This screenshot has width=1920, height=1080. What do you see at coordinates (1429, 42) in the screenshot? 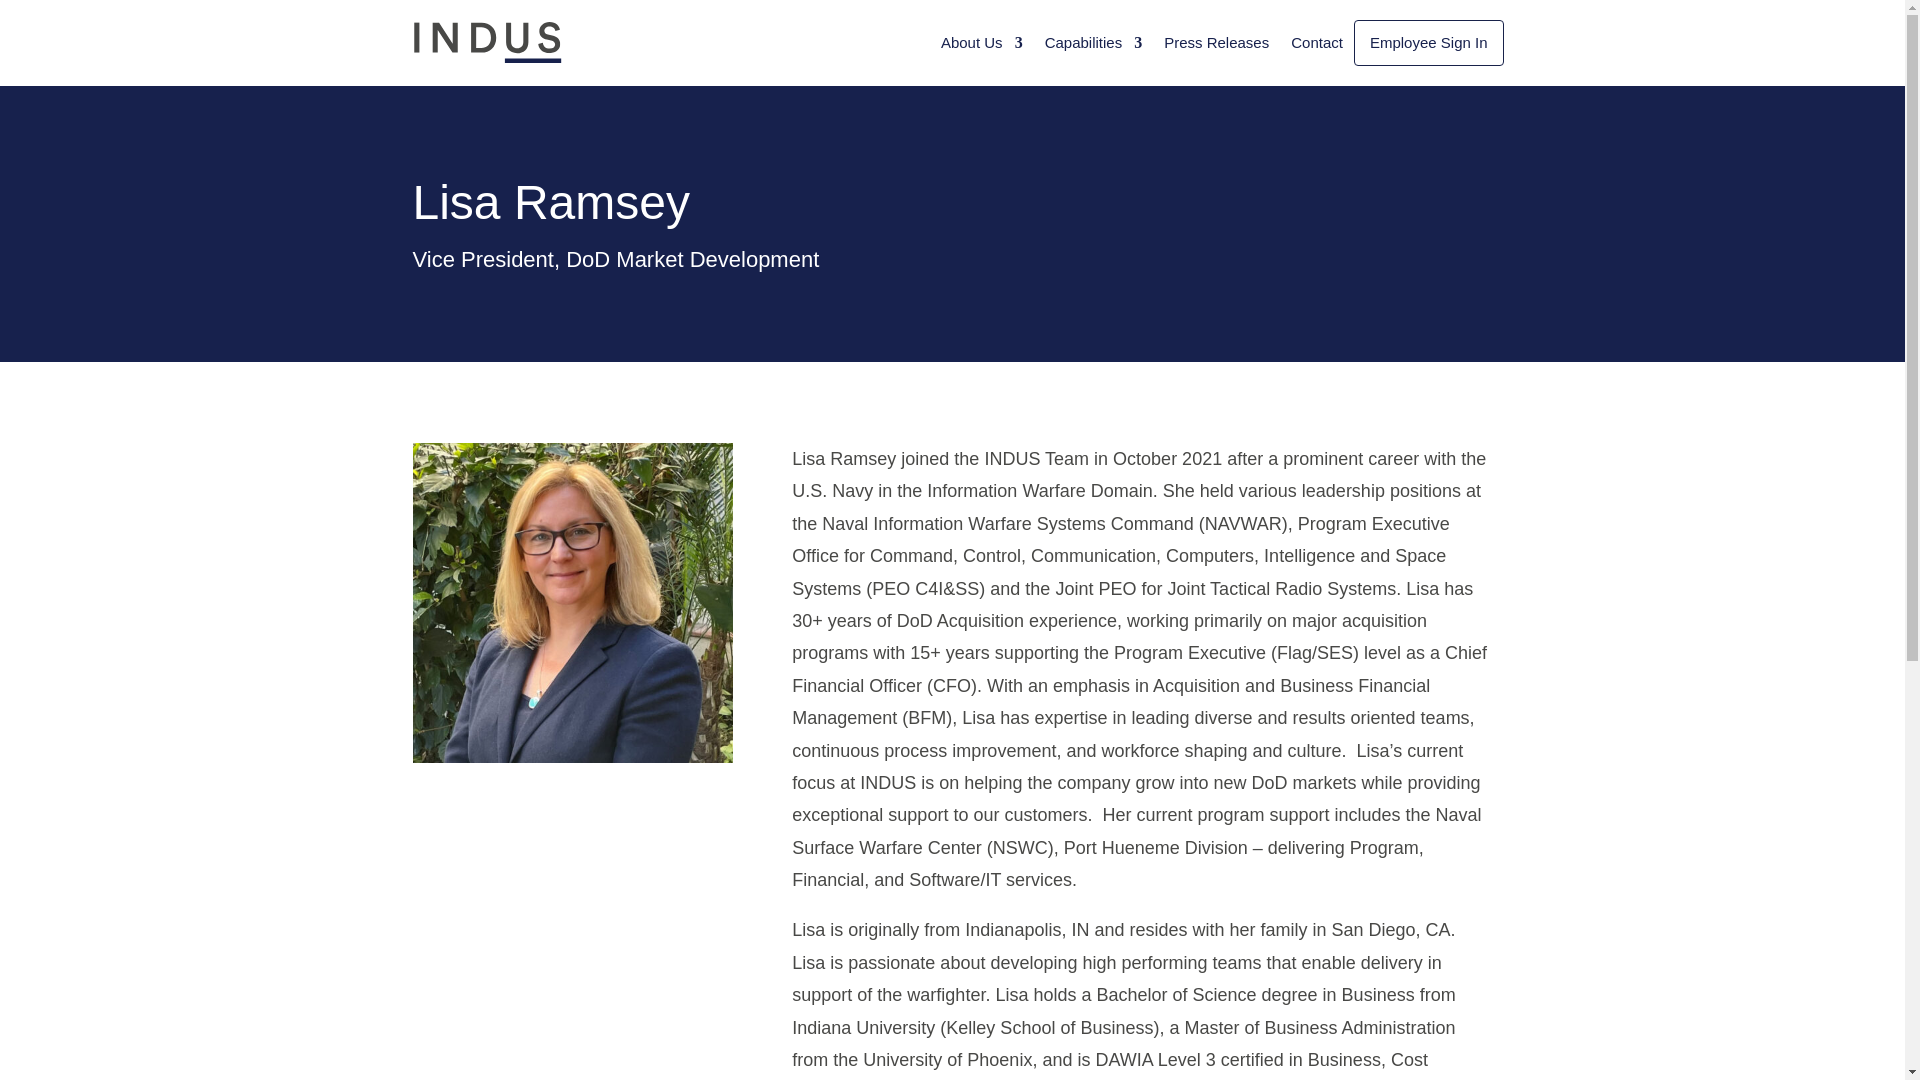
I see `Employee Sign In` at bounding box center [1429, 42].